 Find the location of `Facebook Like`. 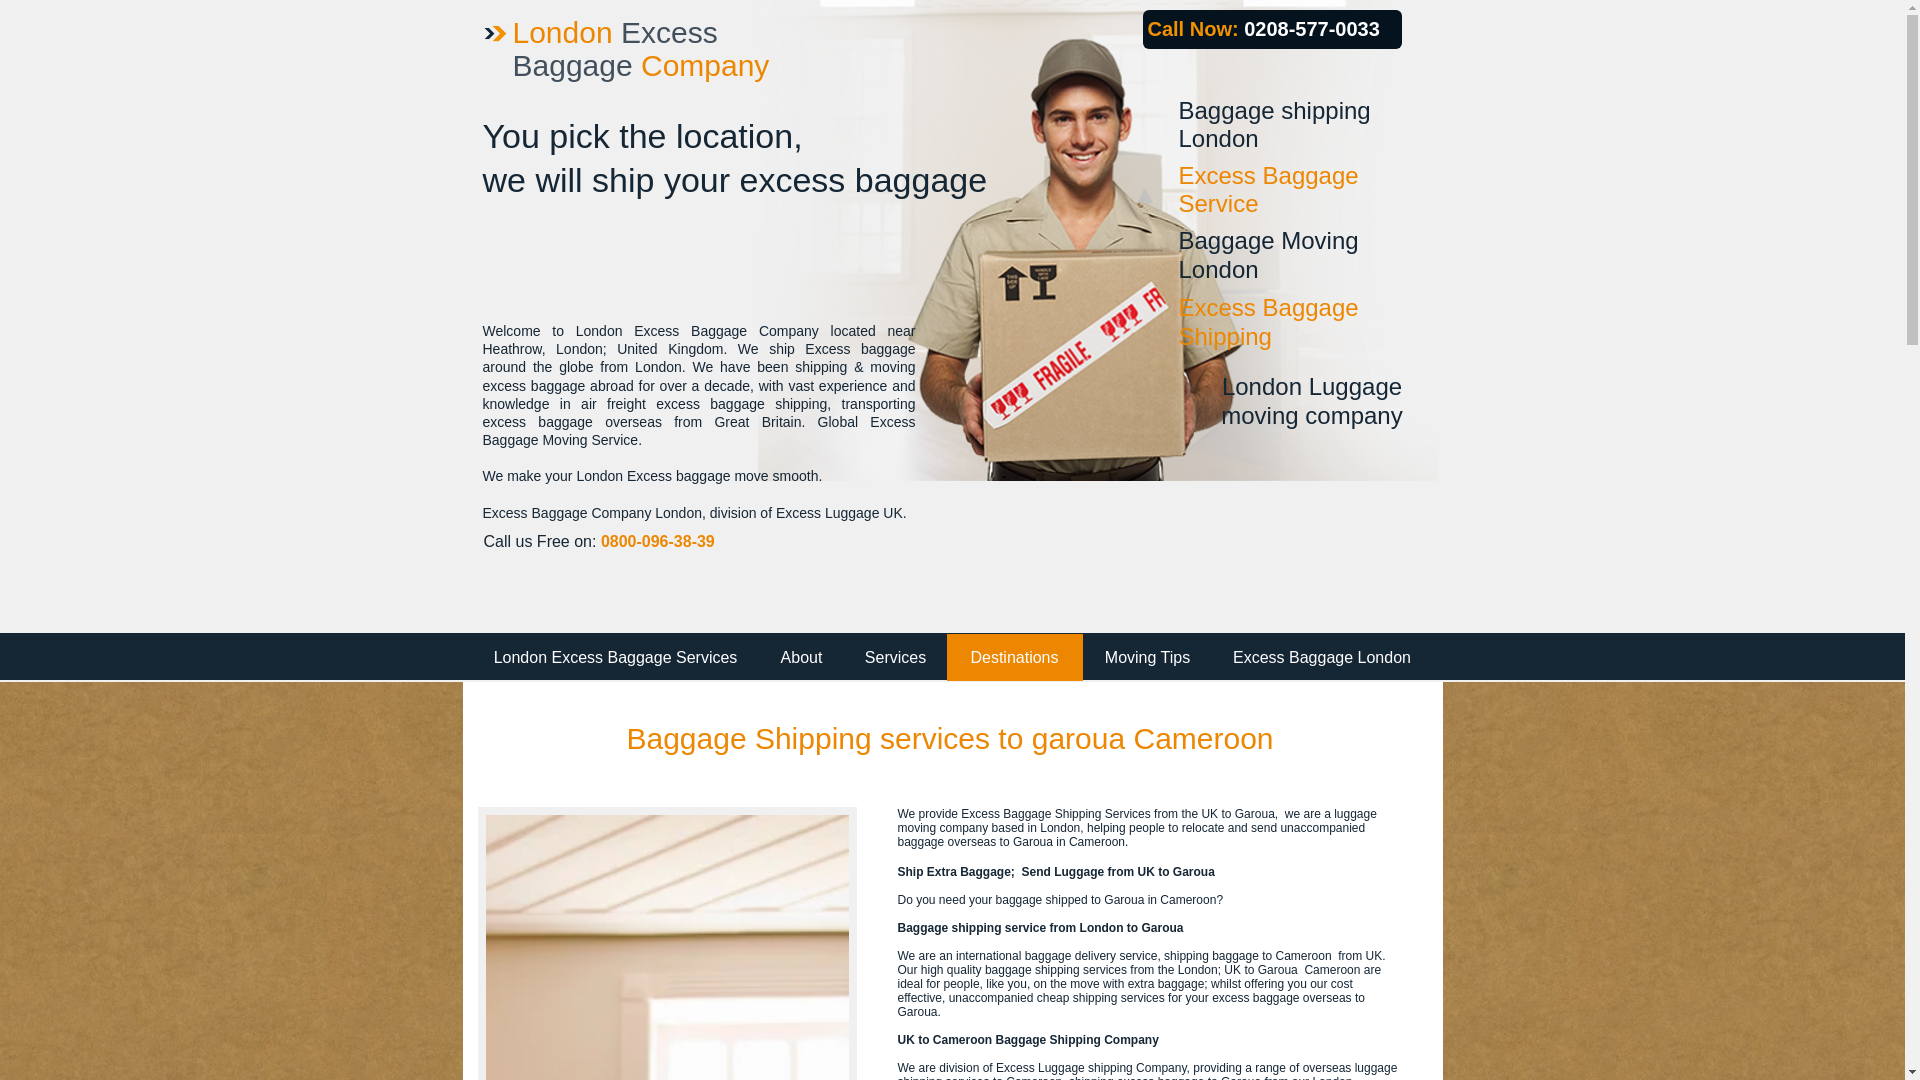

Facebook Like is located at coordinates (1362, 520).